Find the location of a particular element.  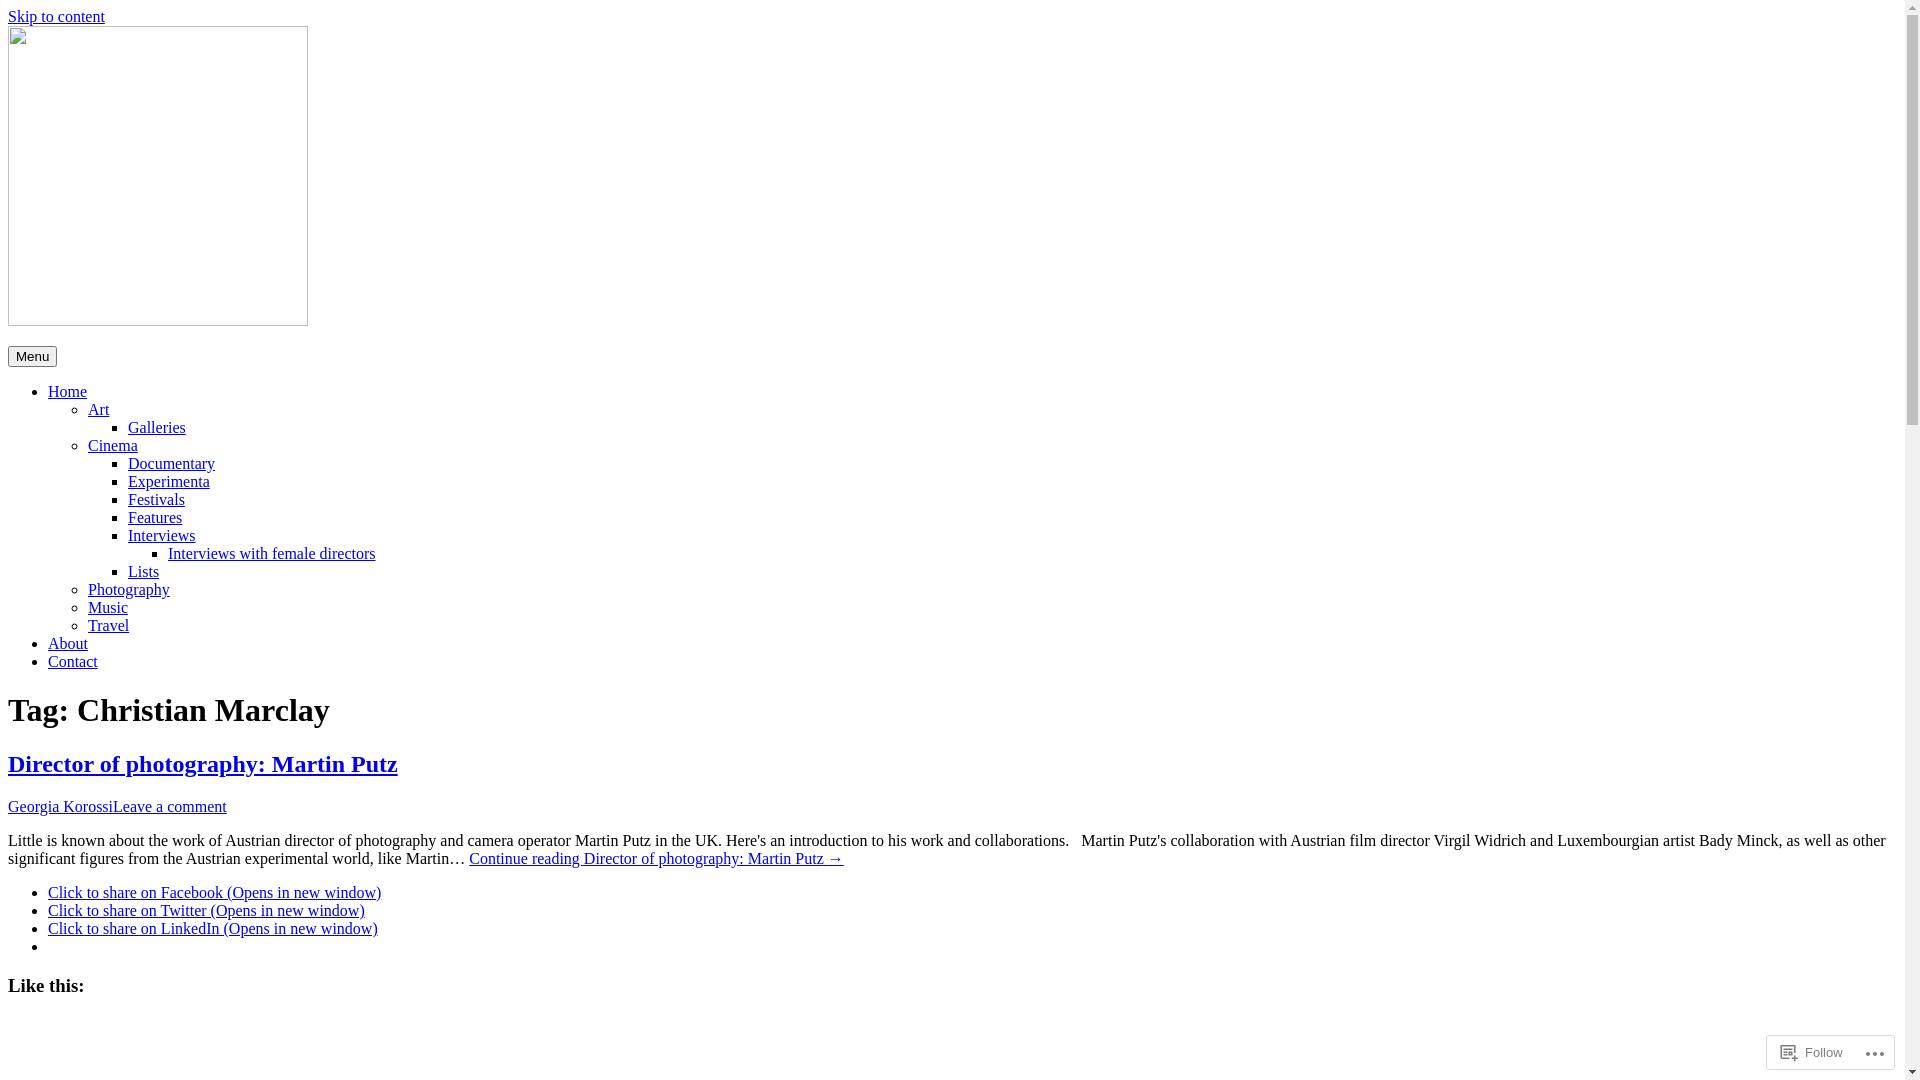

Lists is located at coordinates (144, 572).